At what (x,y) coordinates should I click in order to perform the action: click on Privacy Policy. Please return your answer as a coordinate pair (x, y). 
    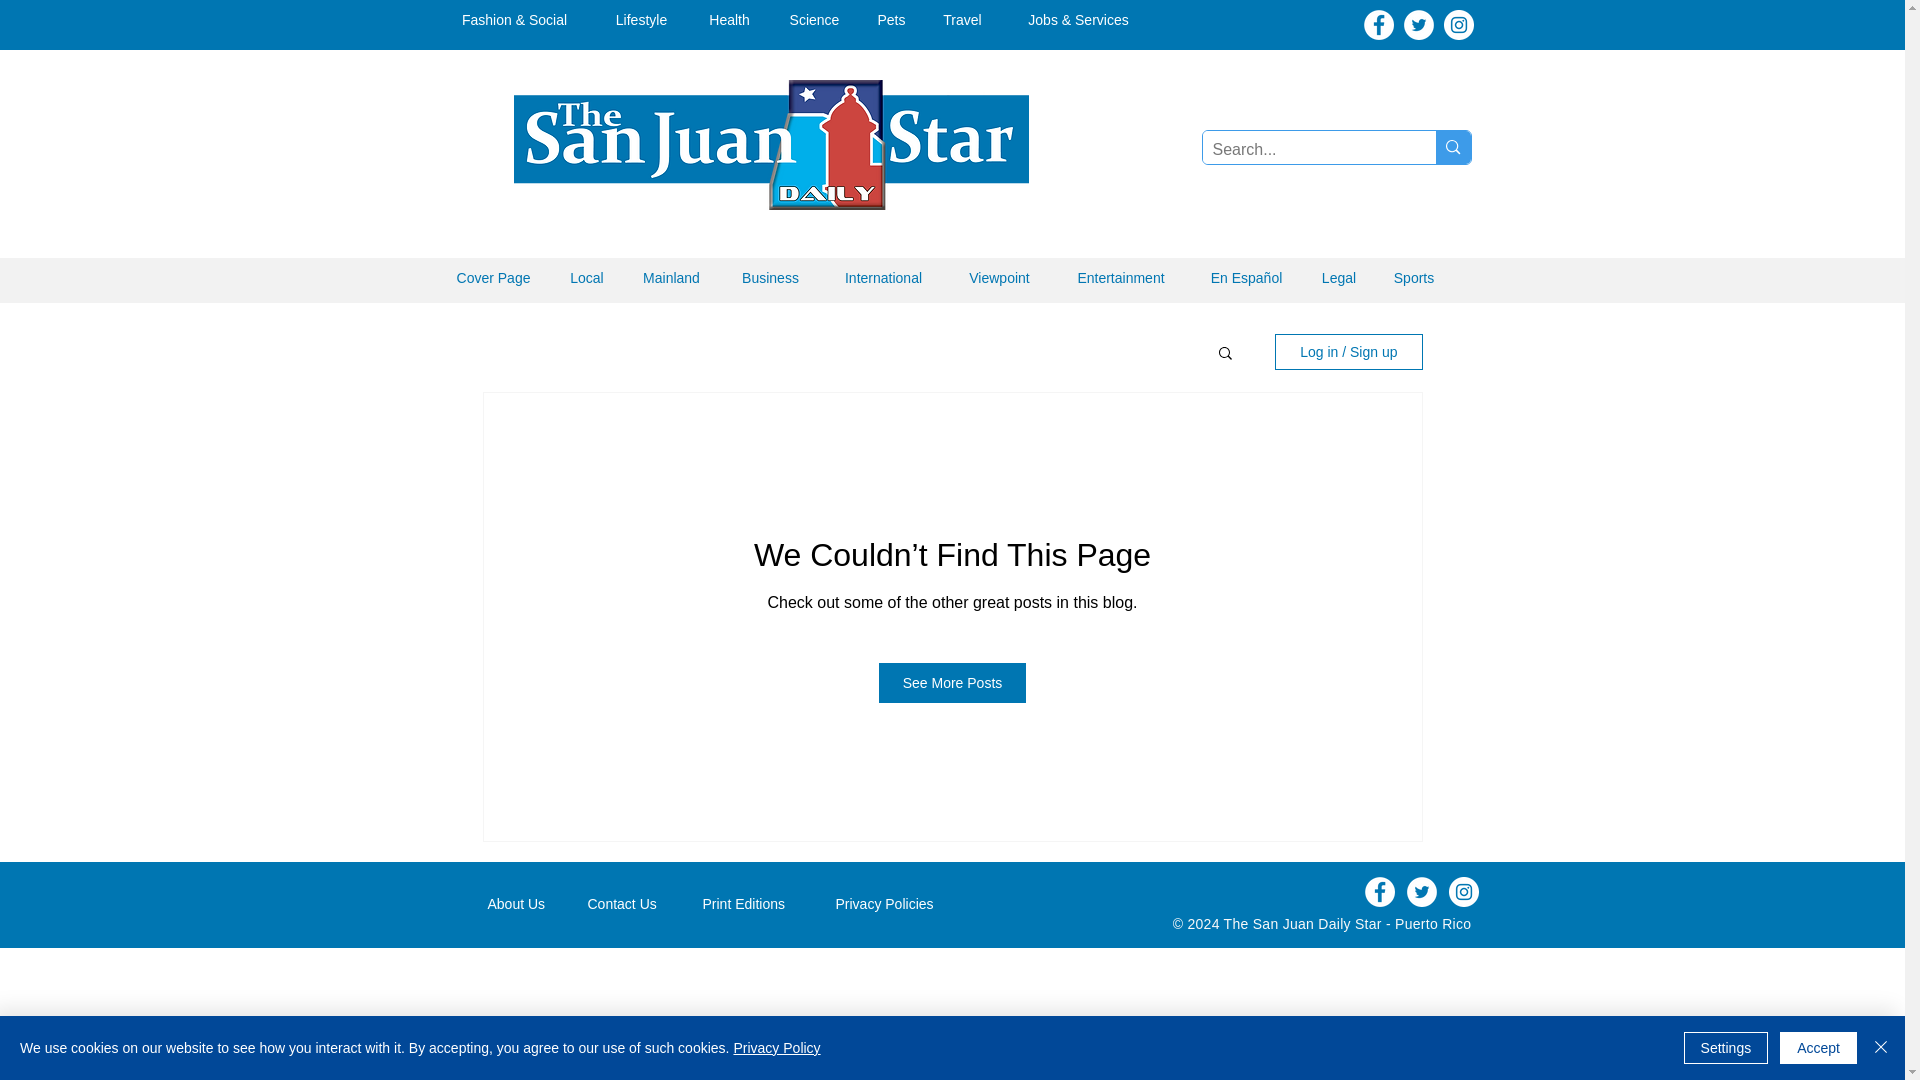
    Looking at the image, I should click on (776, 1048).